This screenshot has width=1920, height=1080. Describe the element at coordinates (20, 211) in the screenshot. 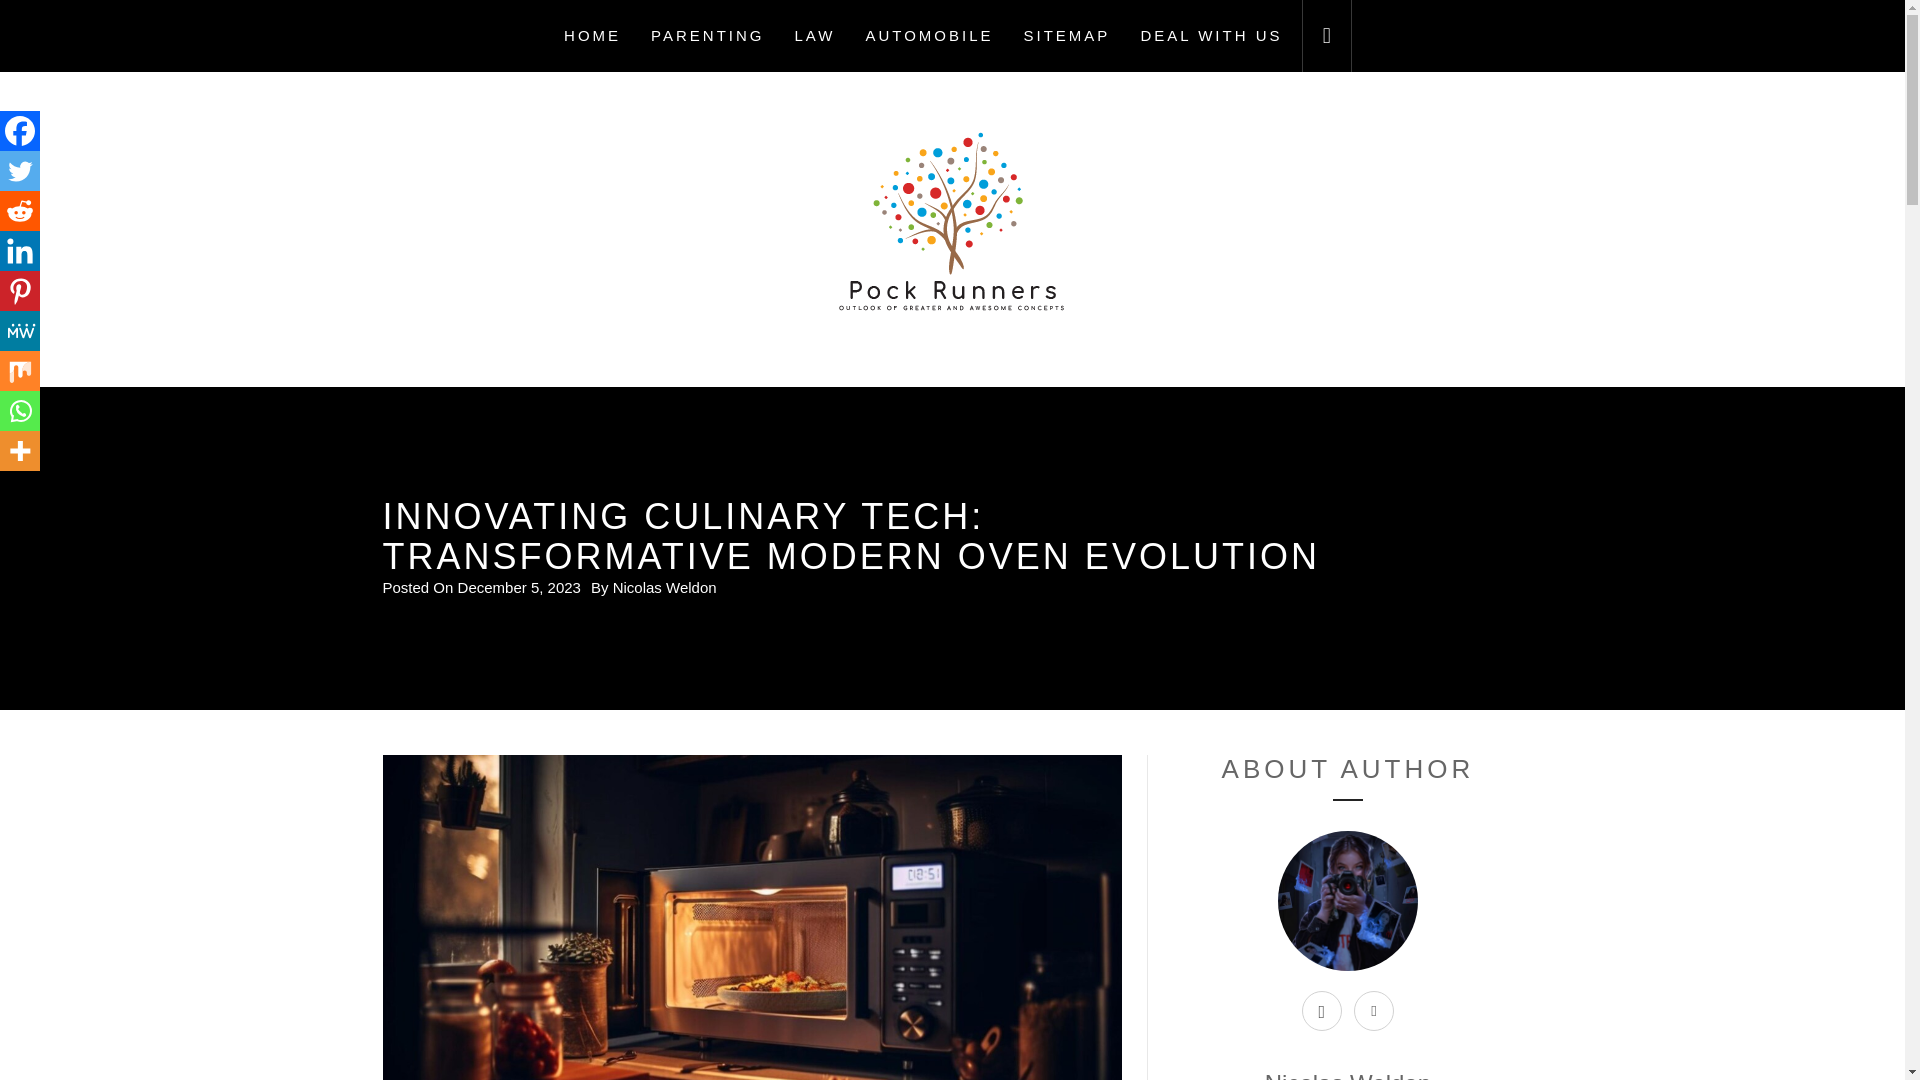

I see `Reddit` at that location.